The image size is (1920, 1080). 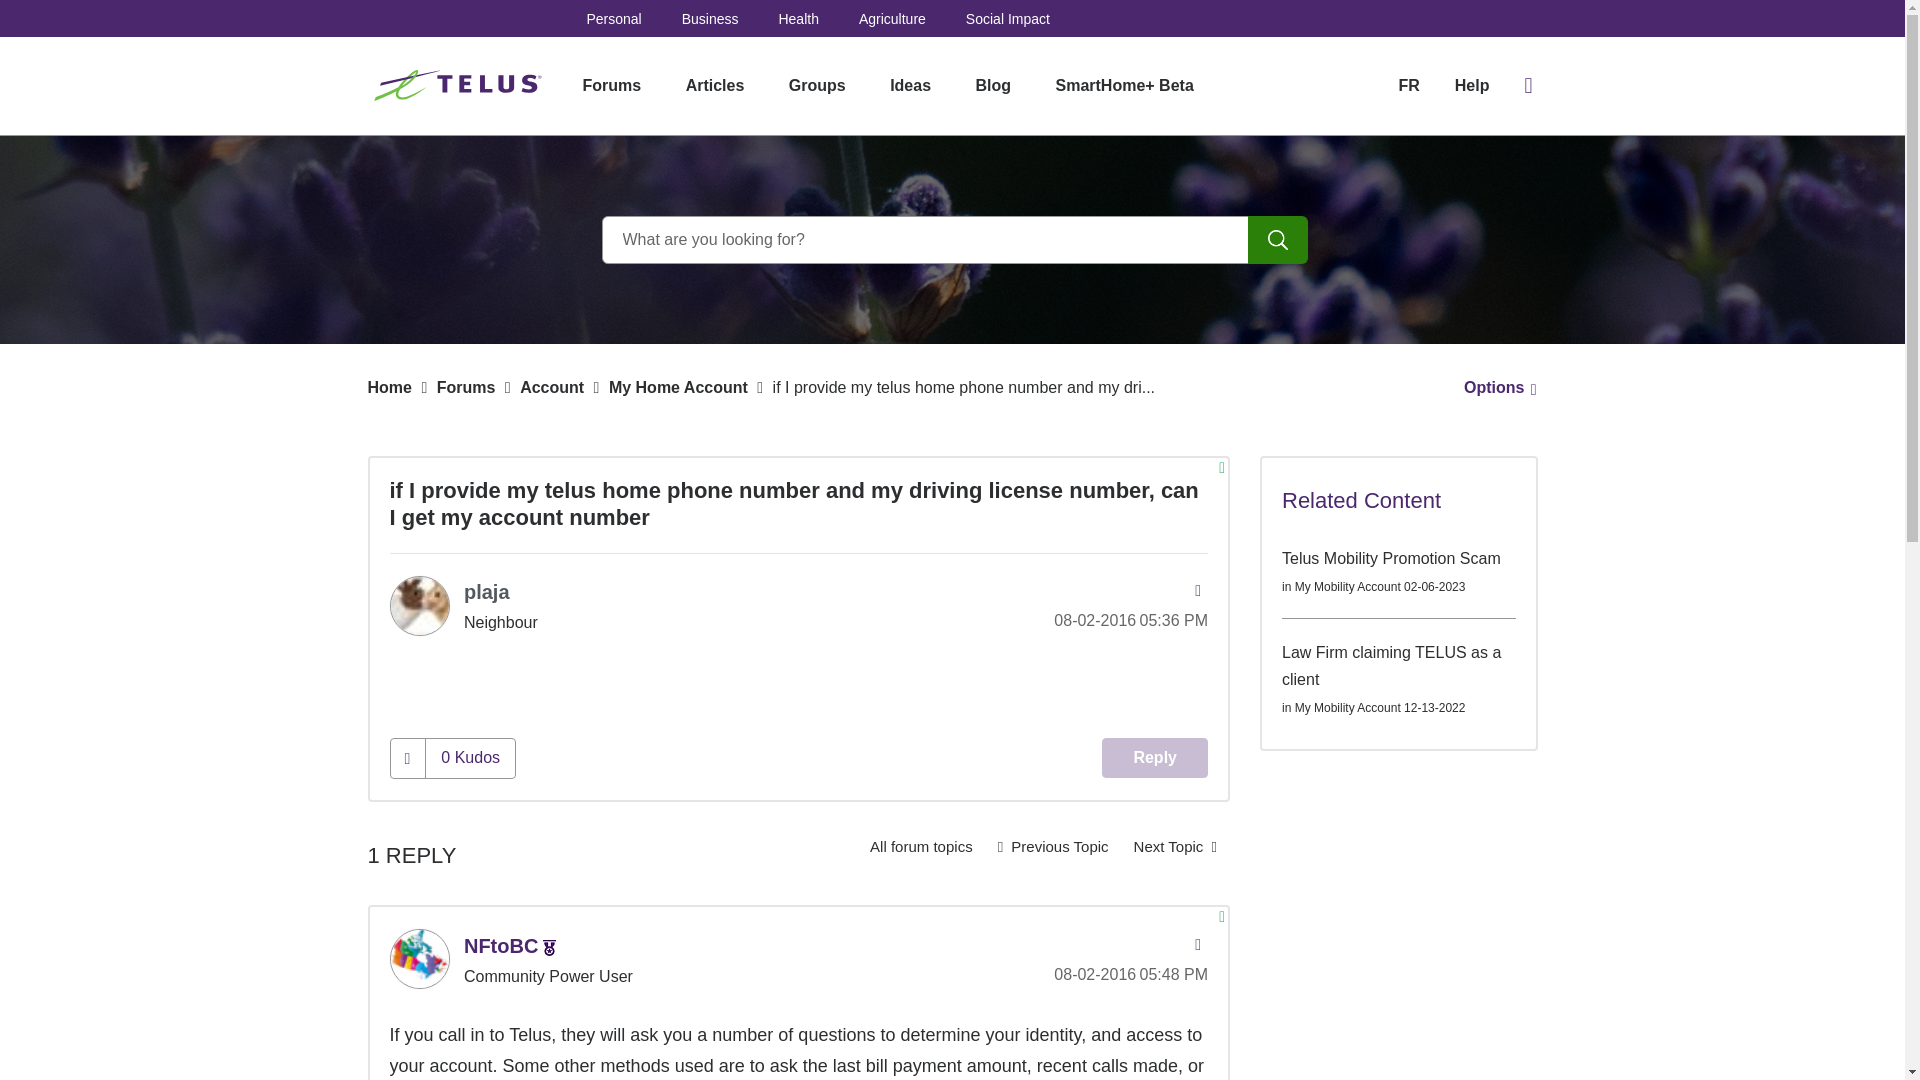 What do you see at coordinates (892, 18) in the screenshot?
I see `Agriculture` at bounding box center [892, 18].